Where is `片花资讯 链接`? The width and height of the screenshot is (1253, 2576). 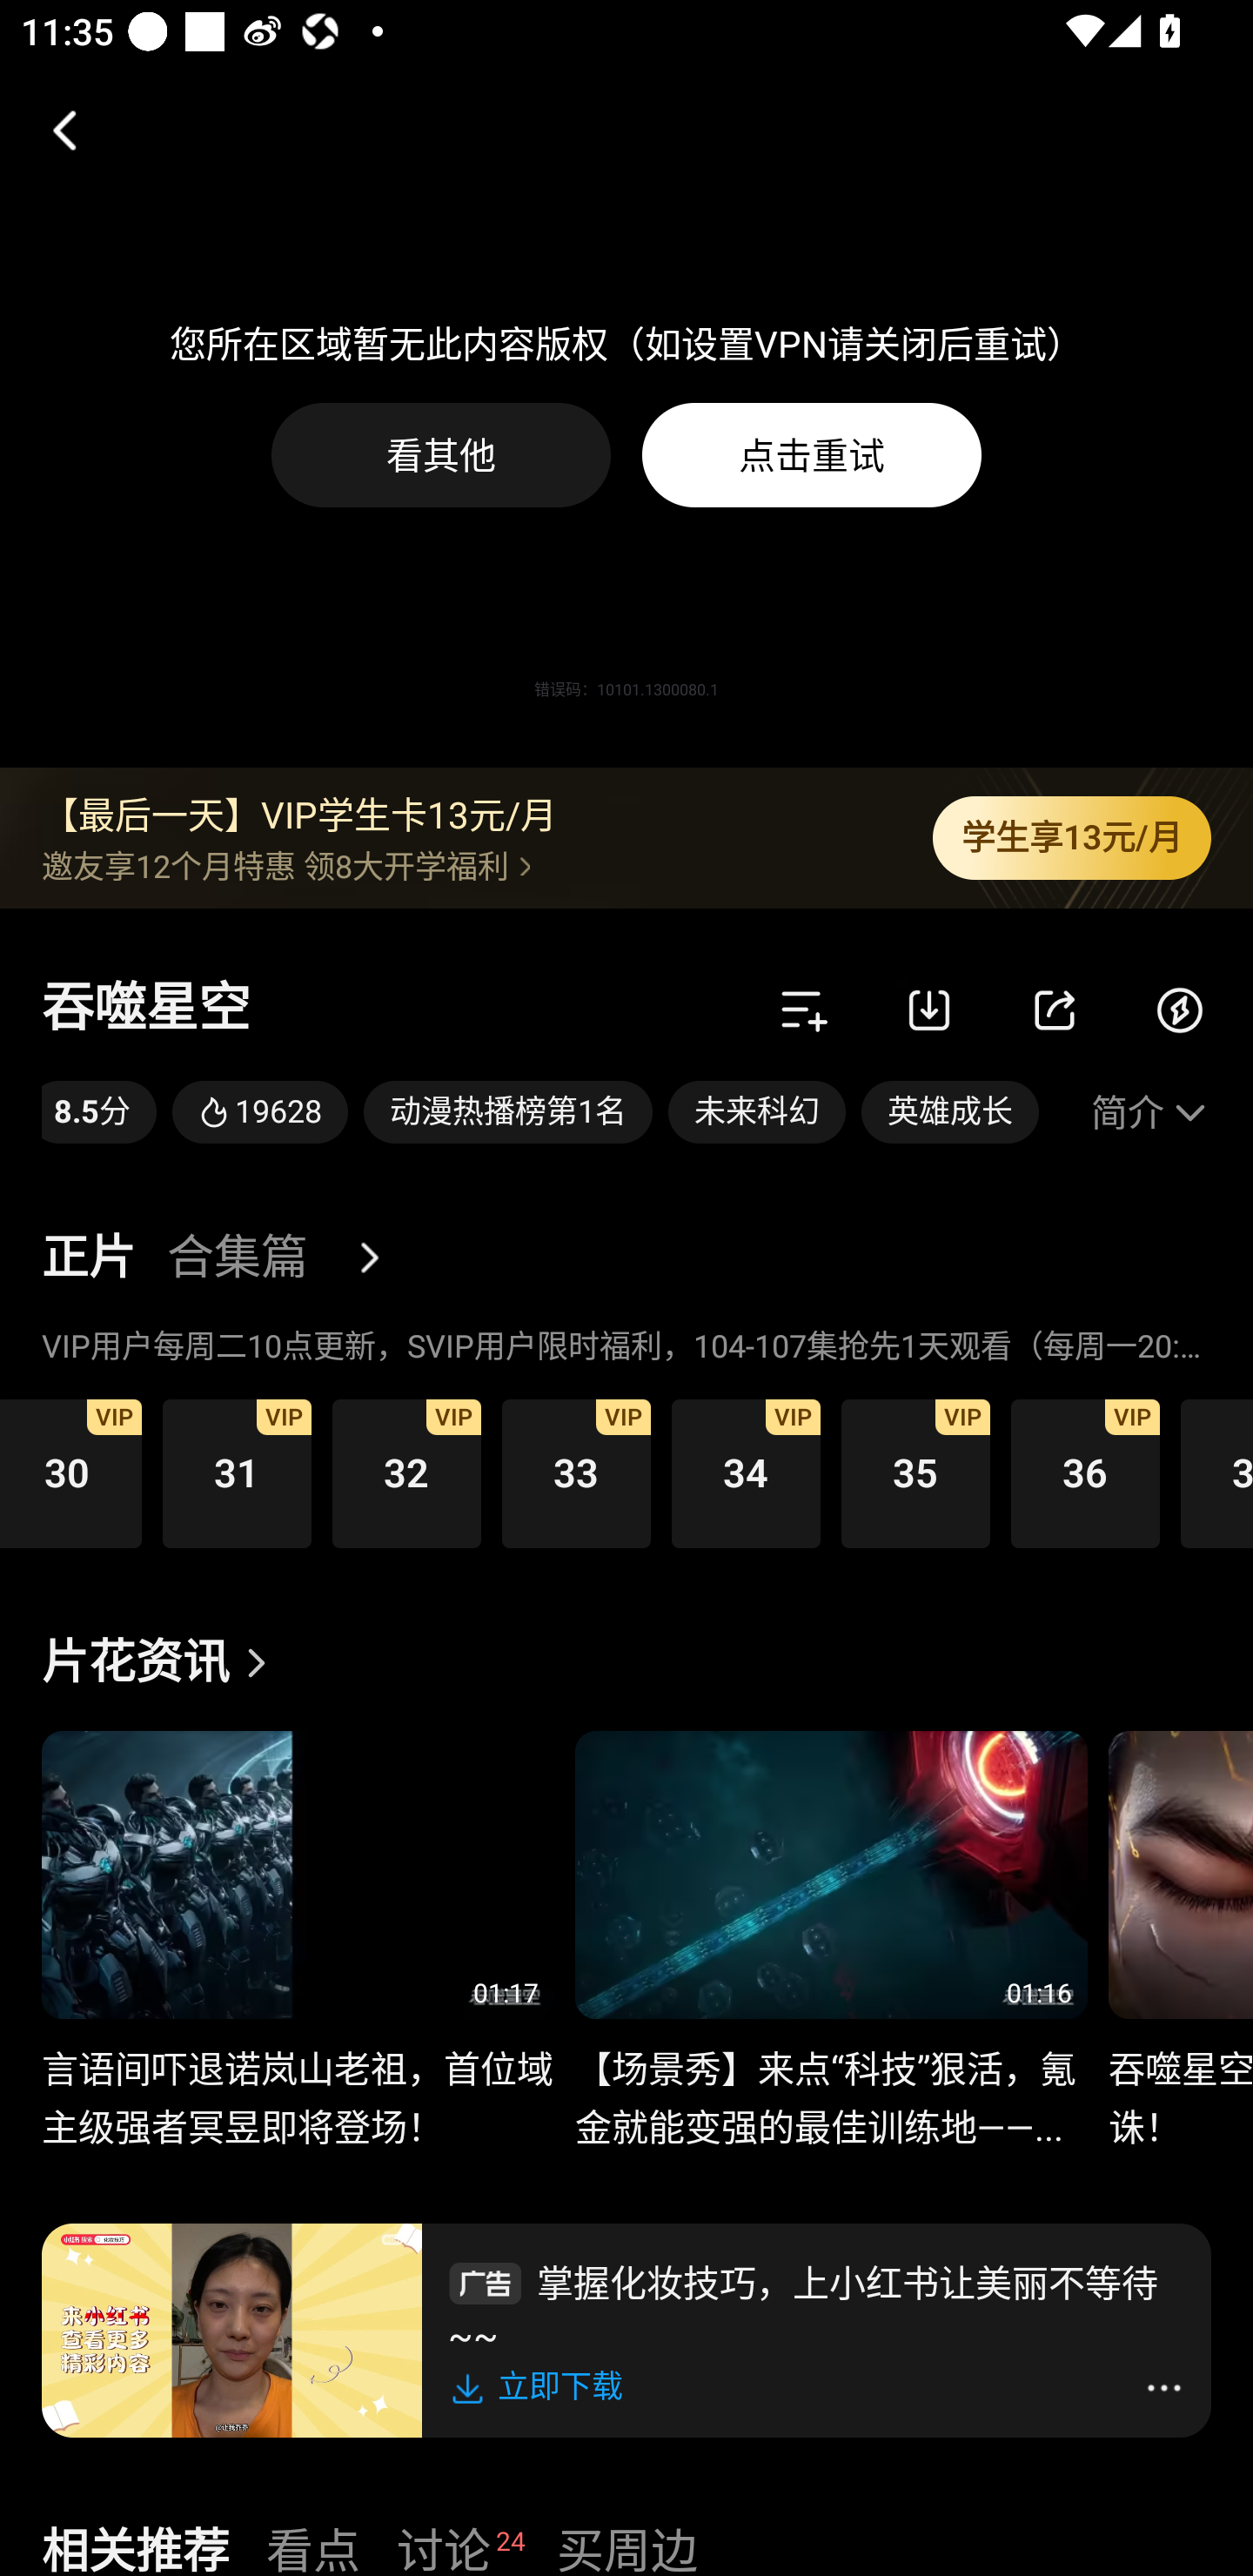
片花资讯 链接 is located at coordinates (162, 1662).